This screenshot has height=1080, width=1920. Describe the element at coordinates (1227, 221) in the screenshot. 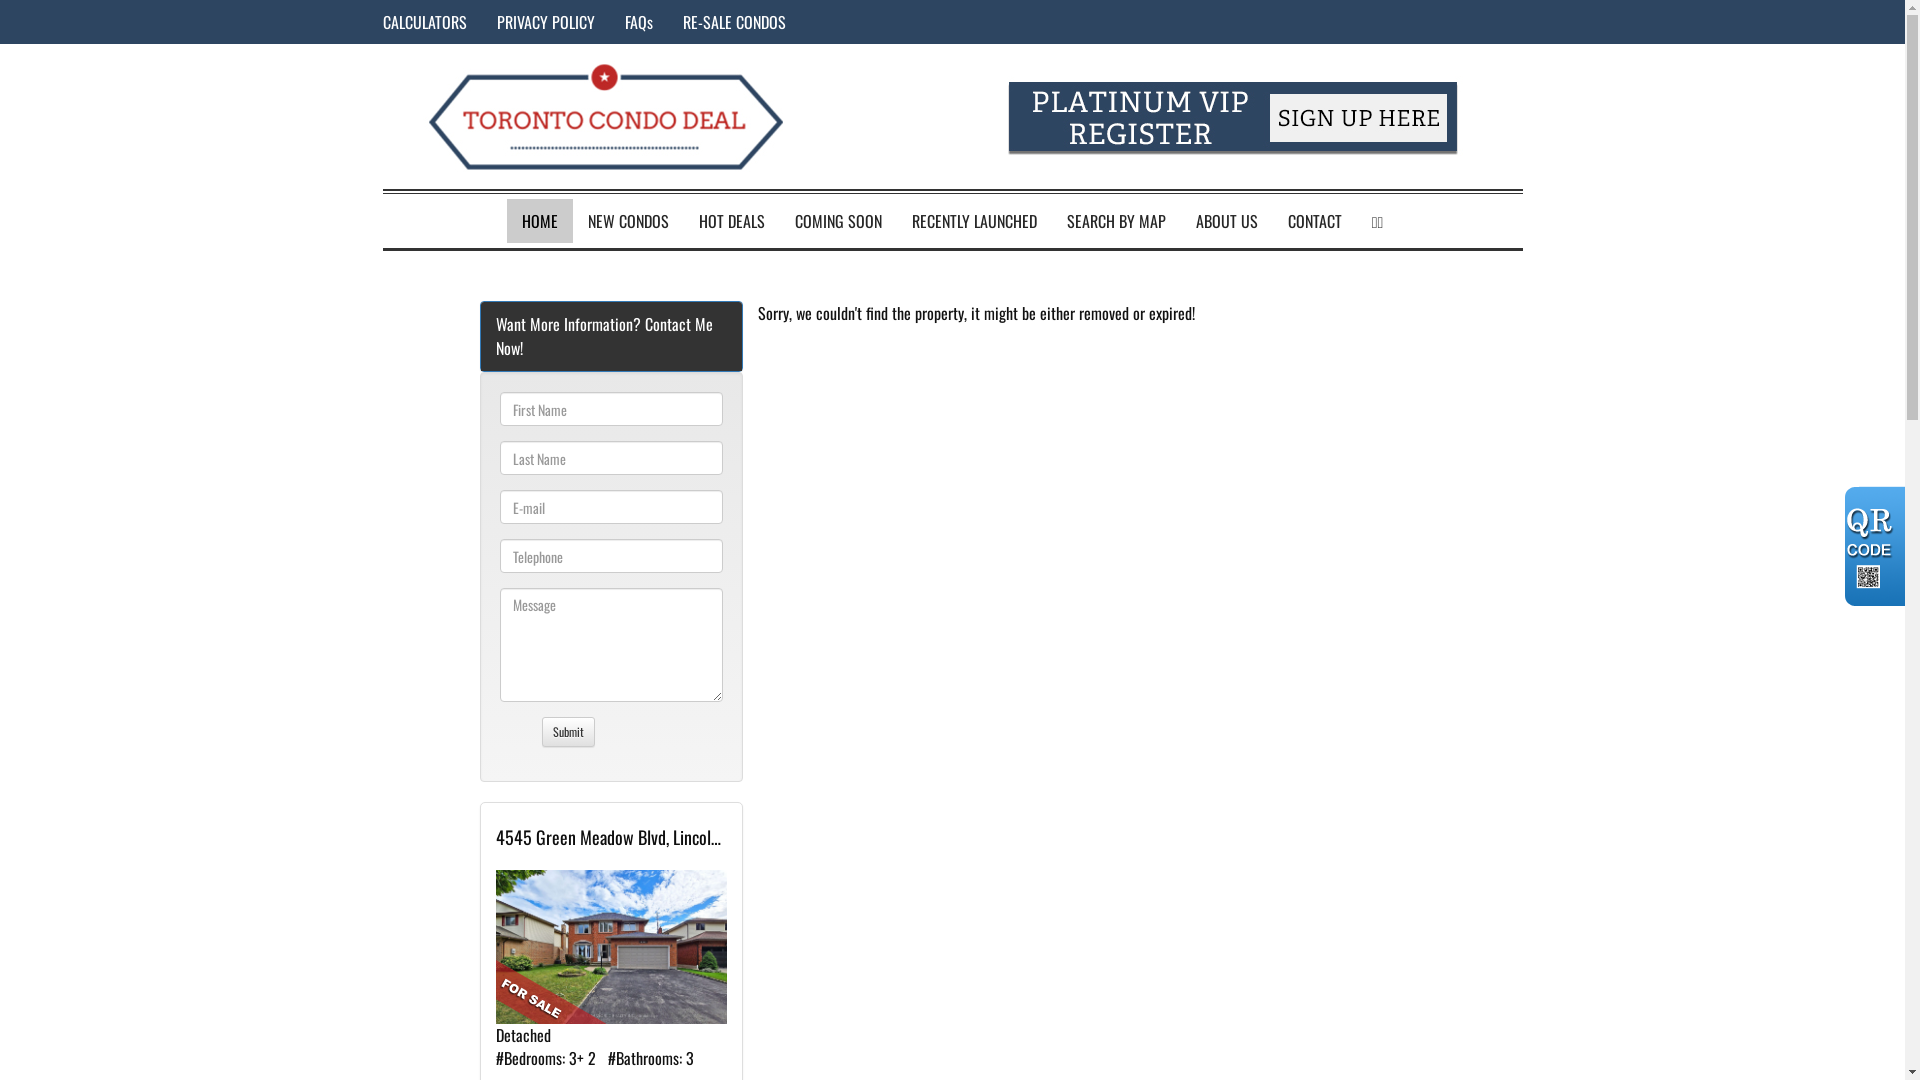

I see `ABOUT US` at that location.